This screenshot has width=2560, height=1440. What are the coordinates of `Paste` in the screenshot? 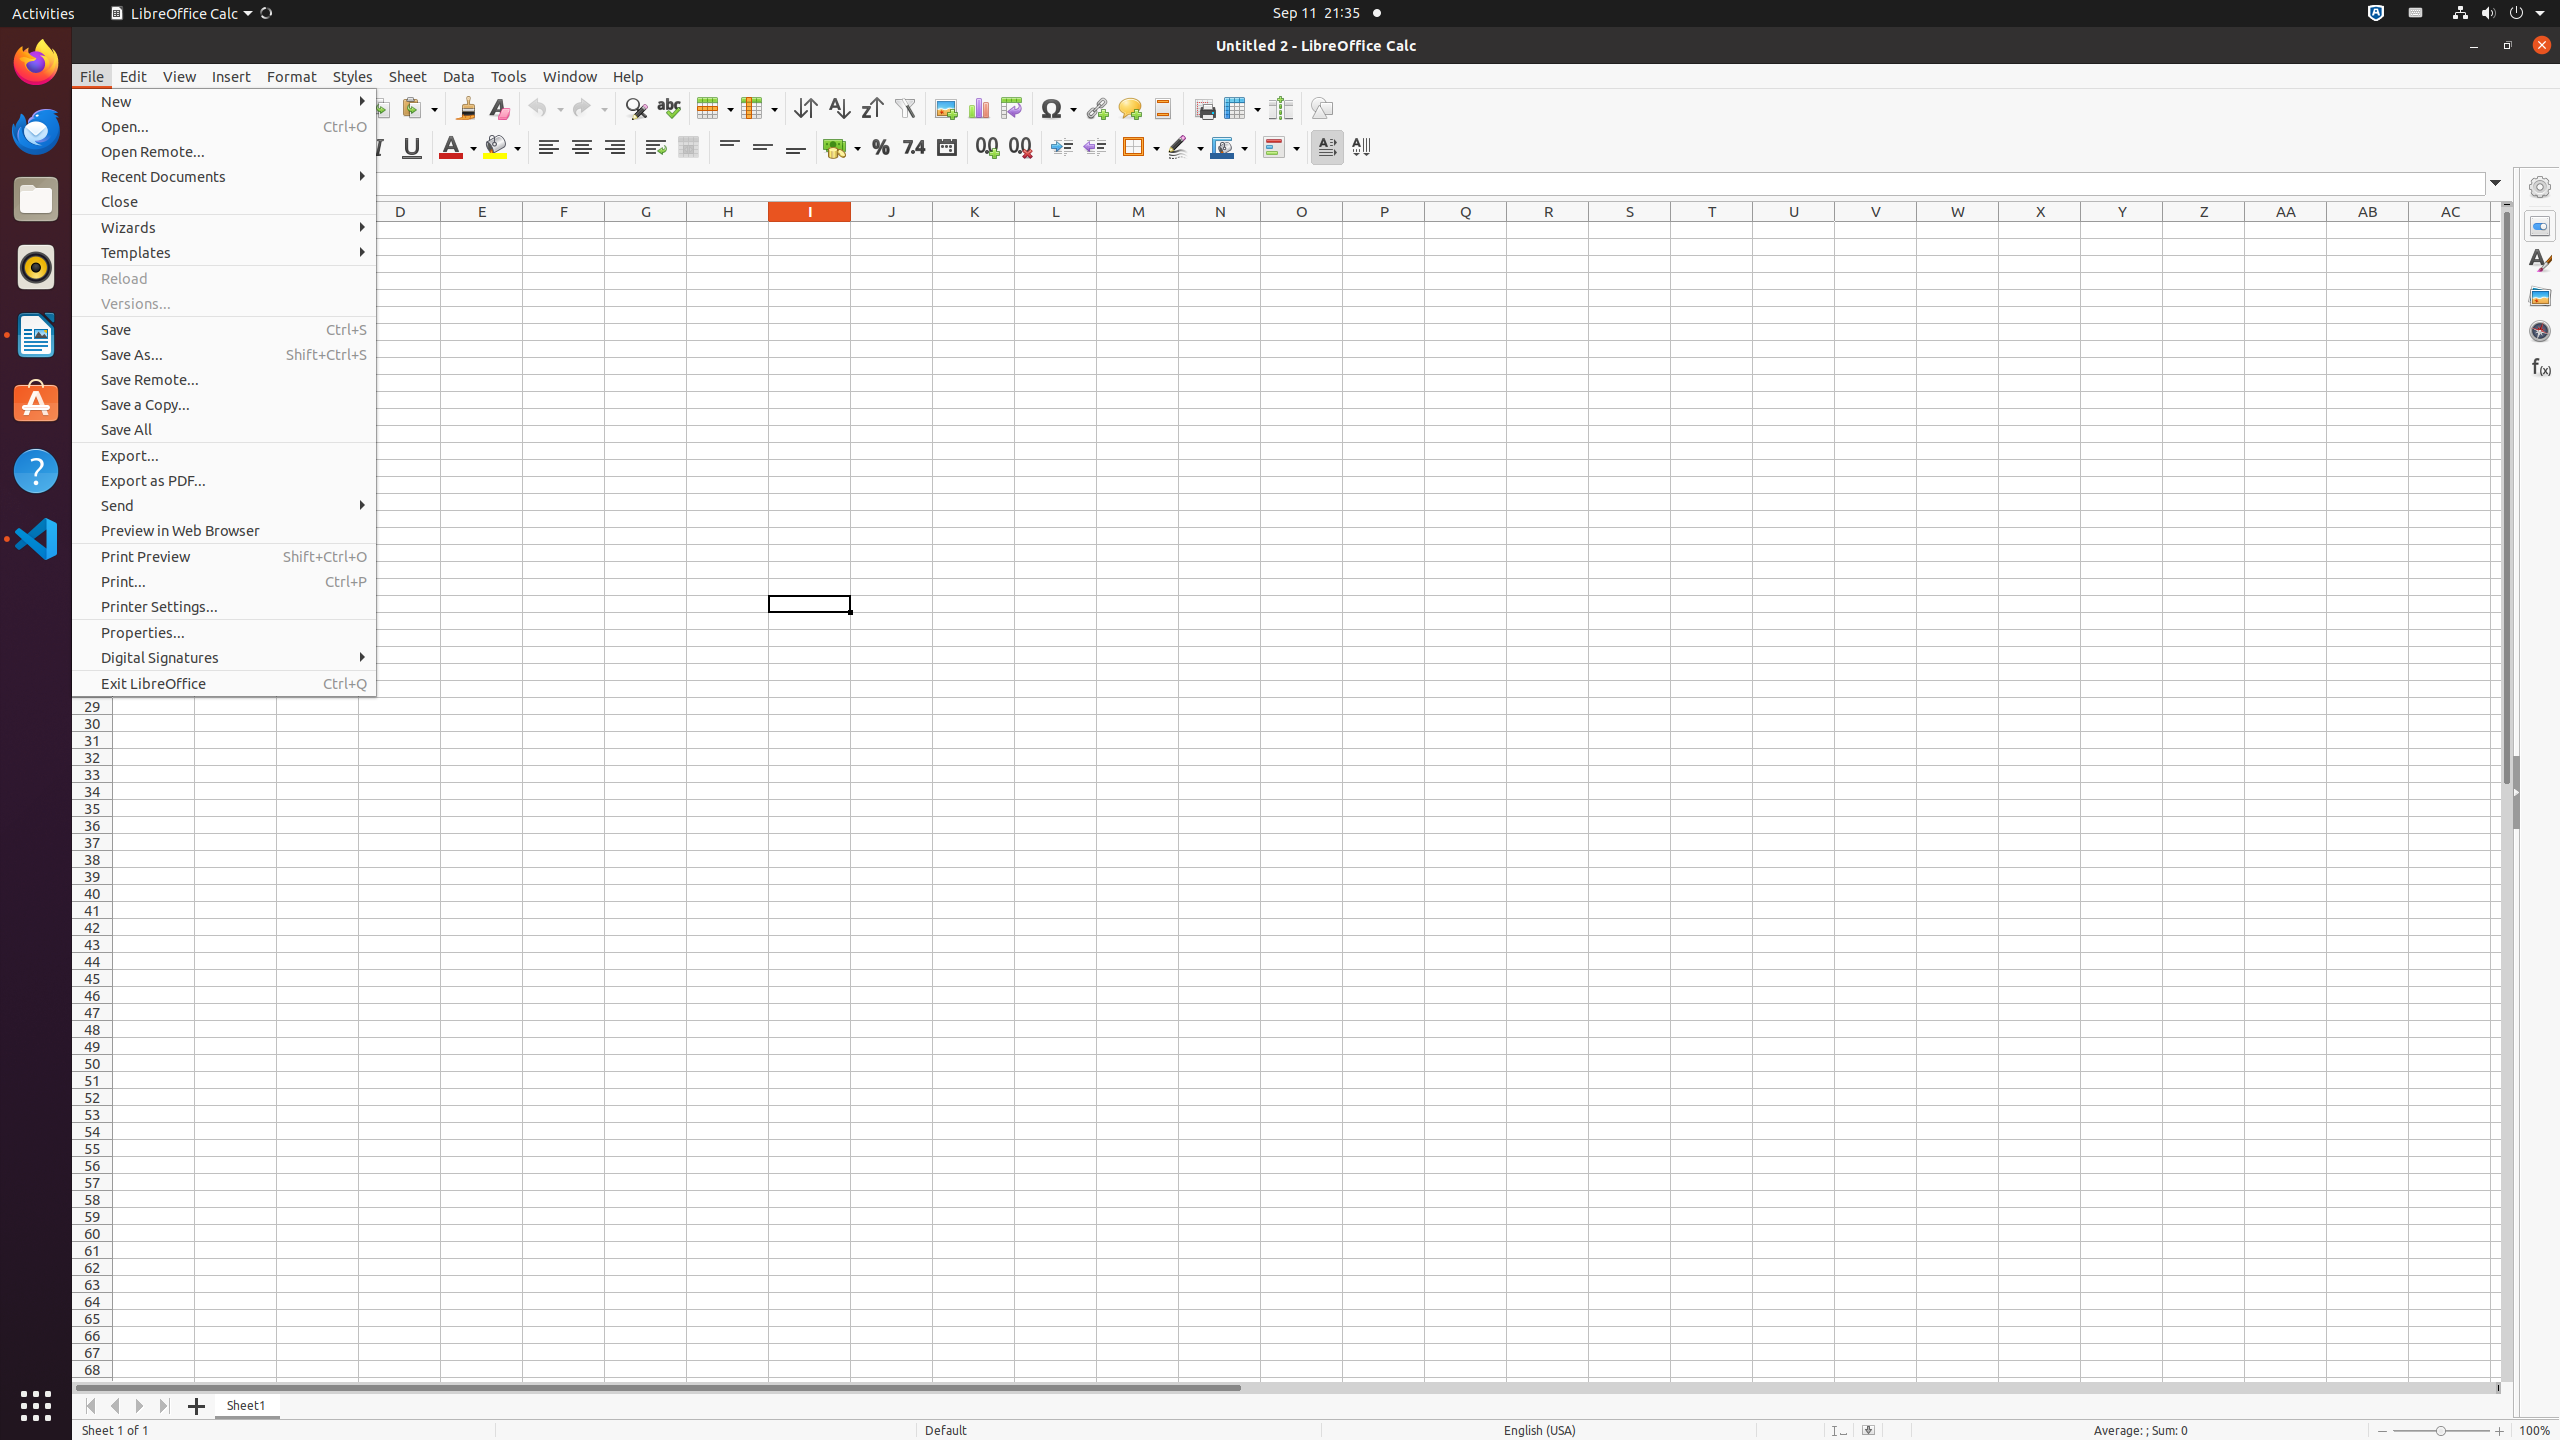 It's located at (419, 108).